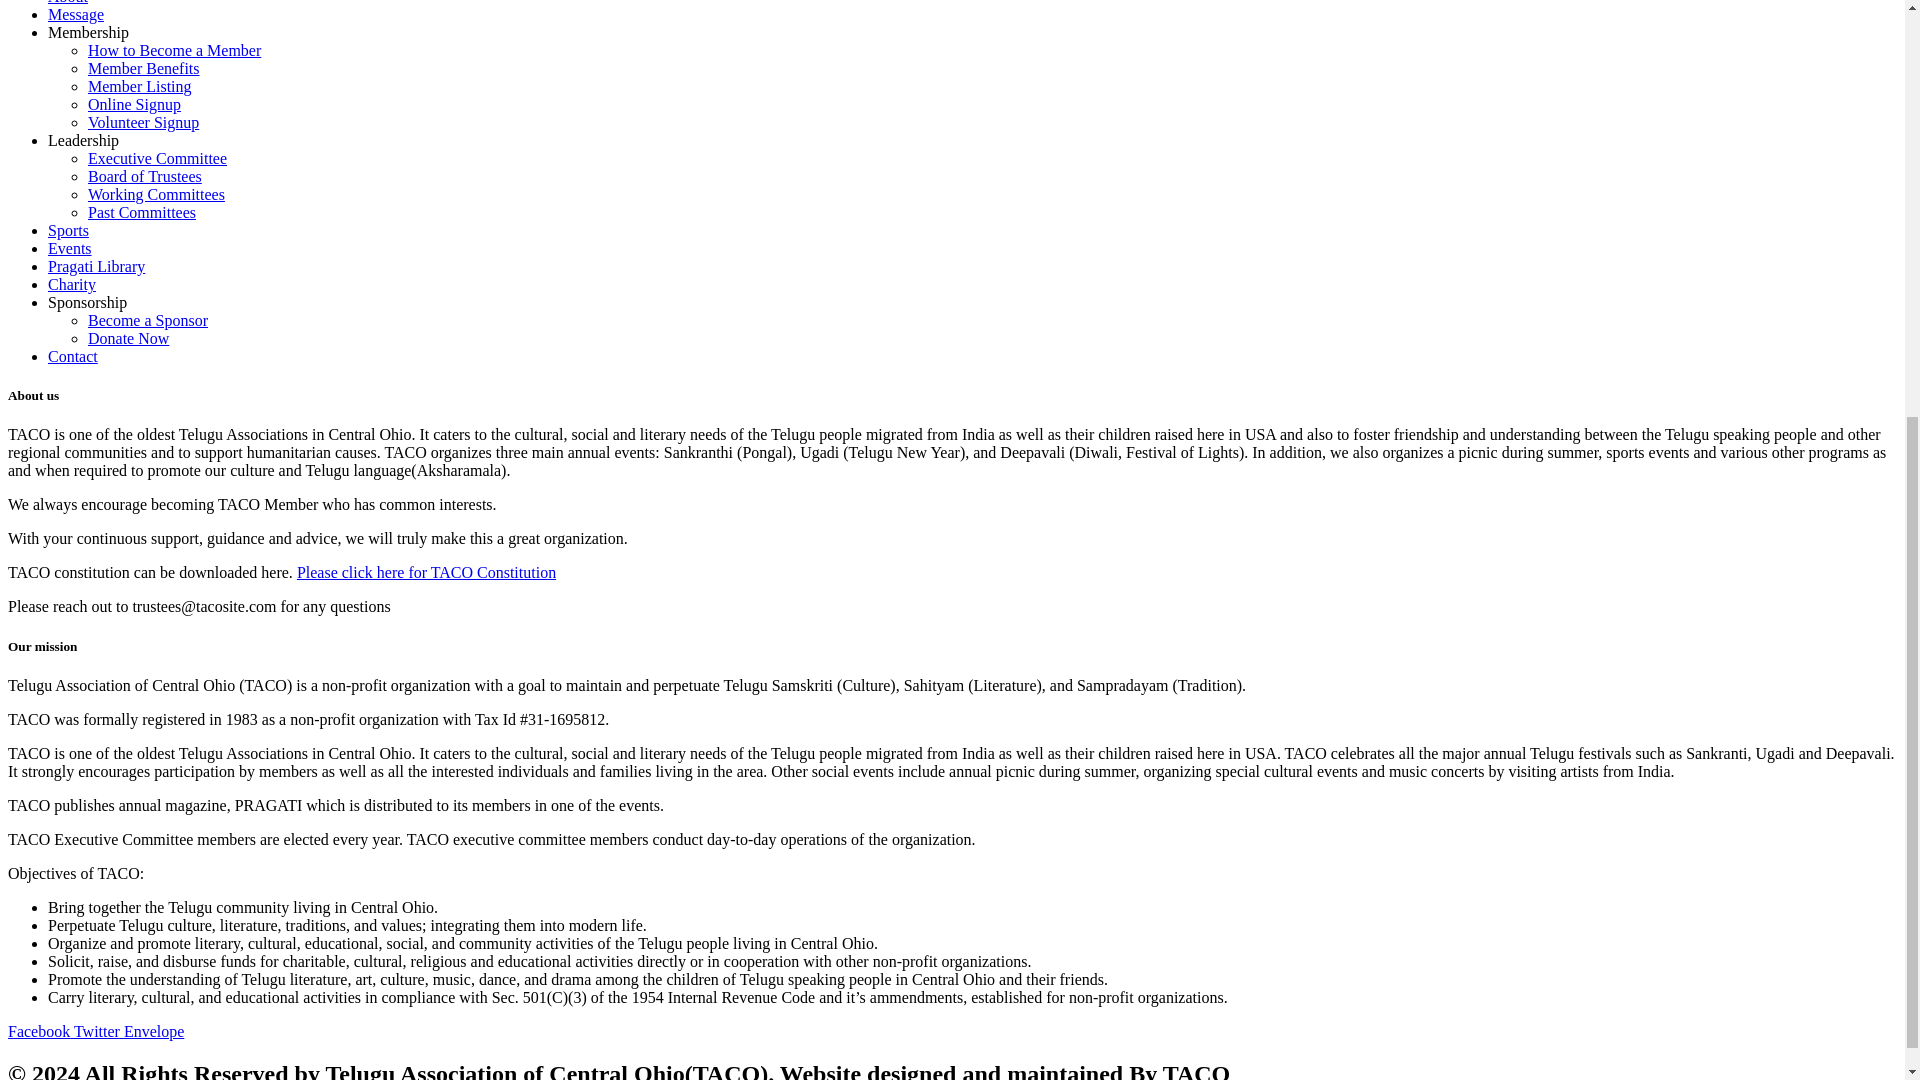 Image resolution: width=1920 pixels, height=1080 pixels. Describe the element at coordinates (68, 2) in the screenshot. I see `About` at that location.